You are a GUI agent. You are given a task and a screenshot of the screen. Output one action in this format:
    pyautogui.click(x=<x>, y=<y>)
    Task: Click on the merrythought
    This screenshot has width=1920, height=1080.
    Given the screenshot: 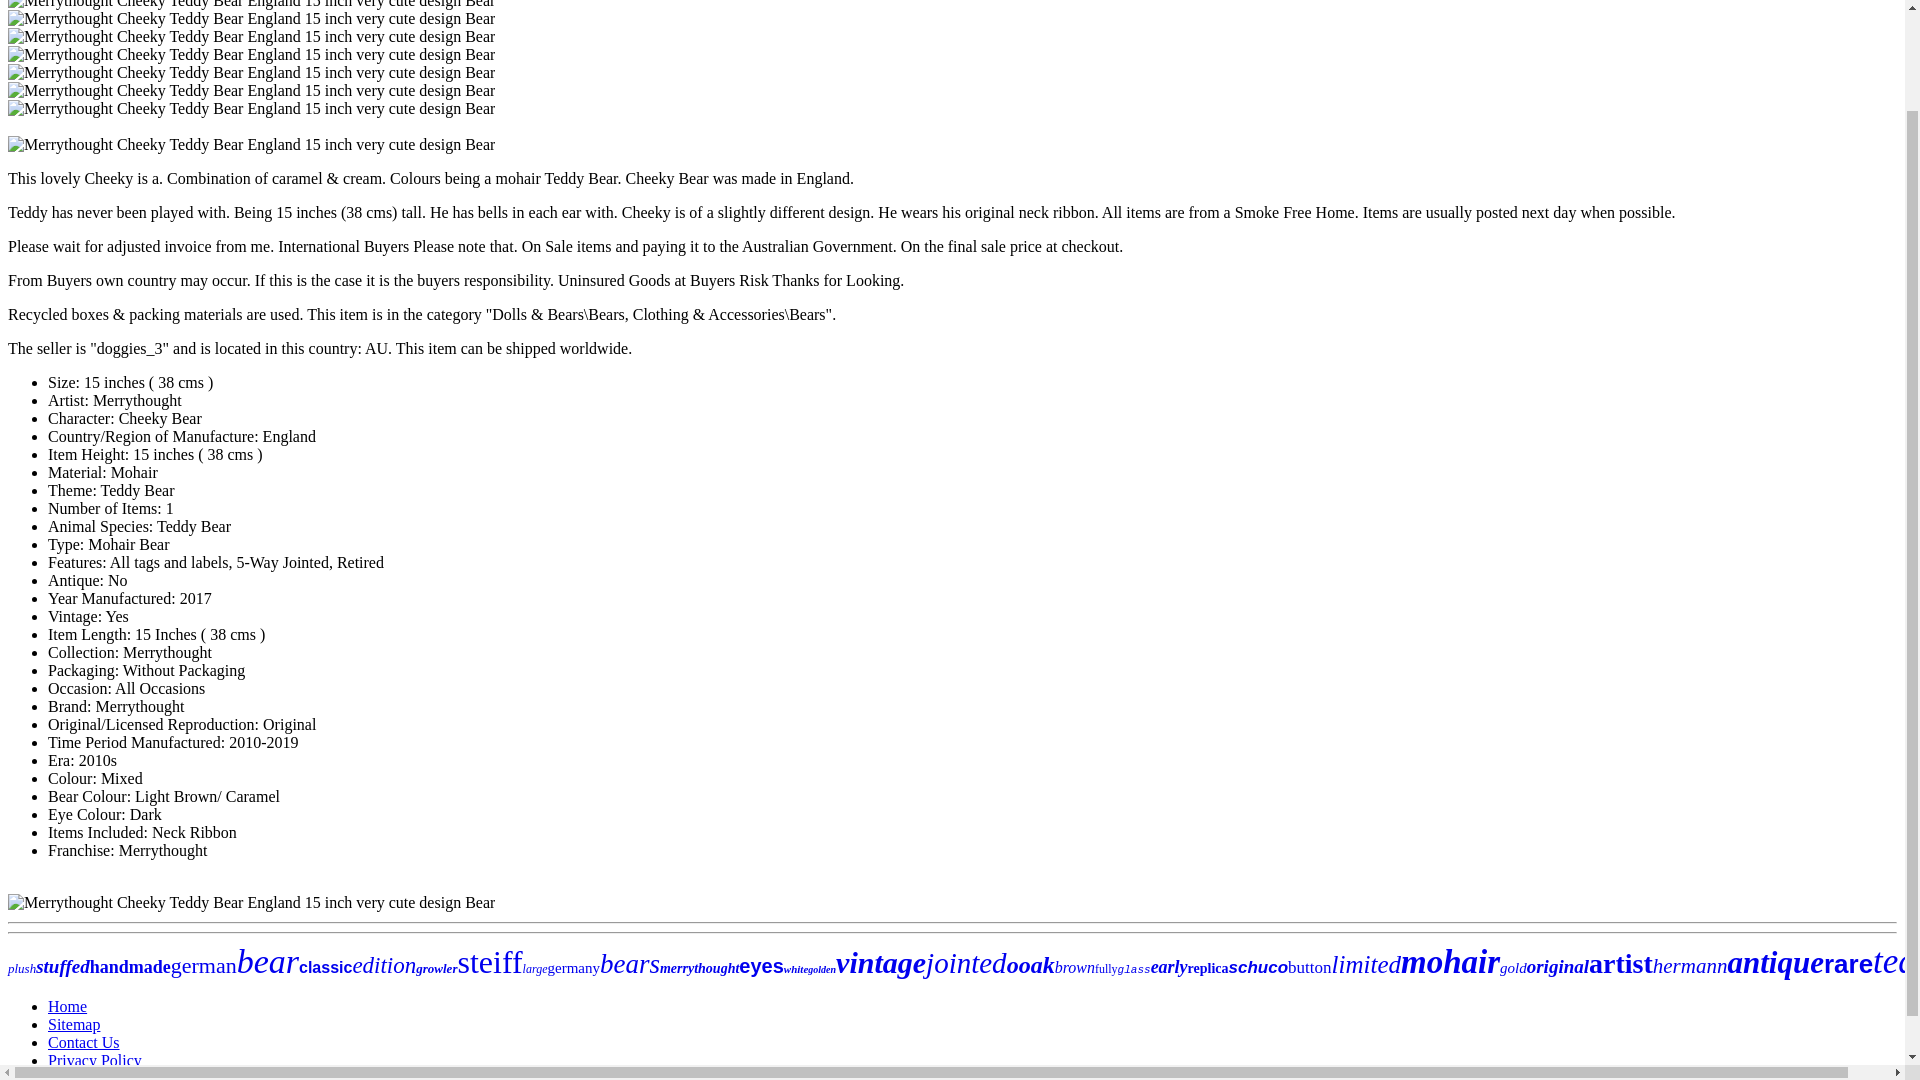 What is the action you would take?
    pyautogui.click(x=700, y=968)
    